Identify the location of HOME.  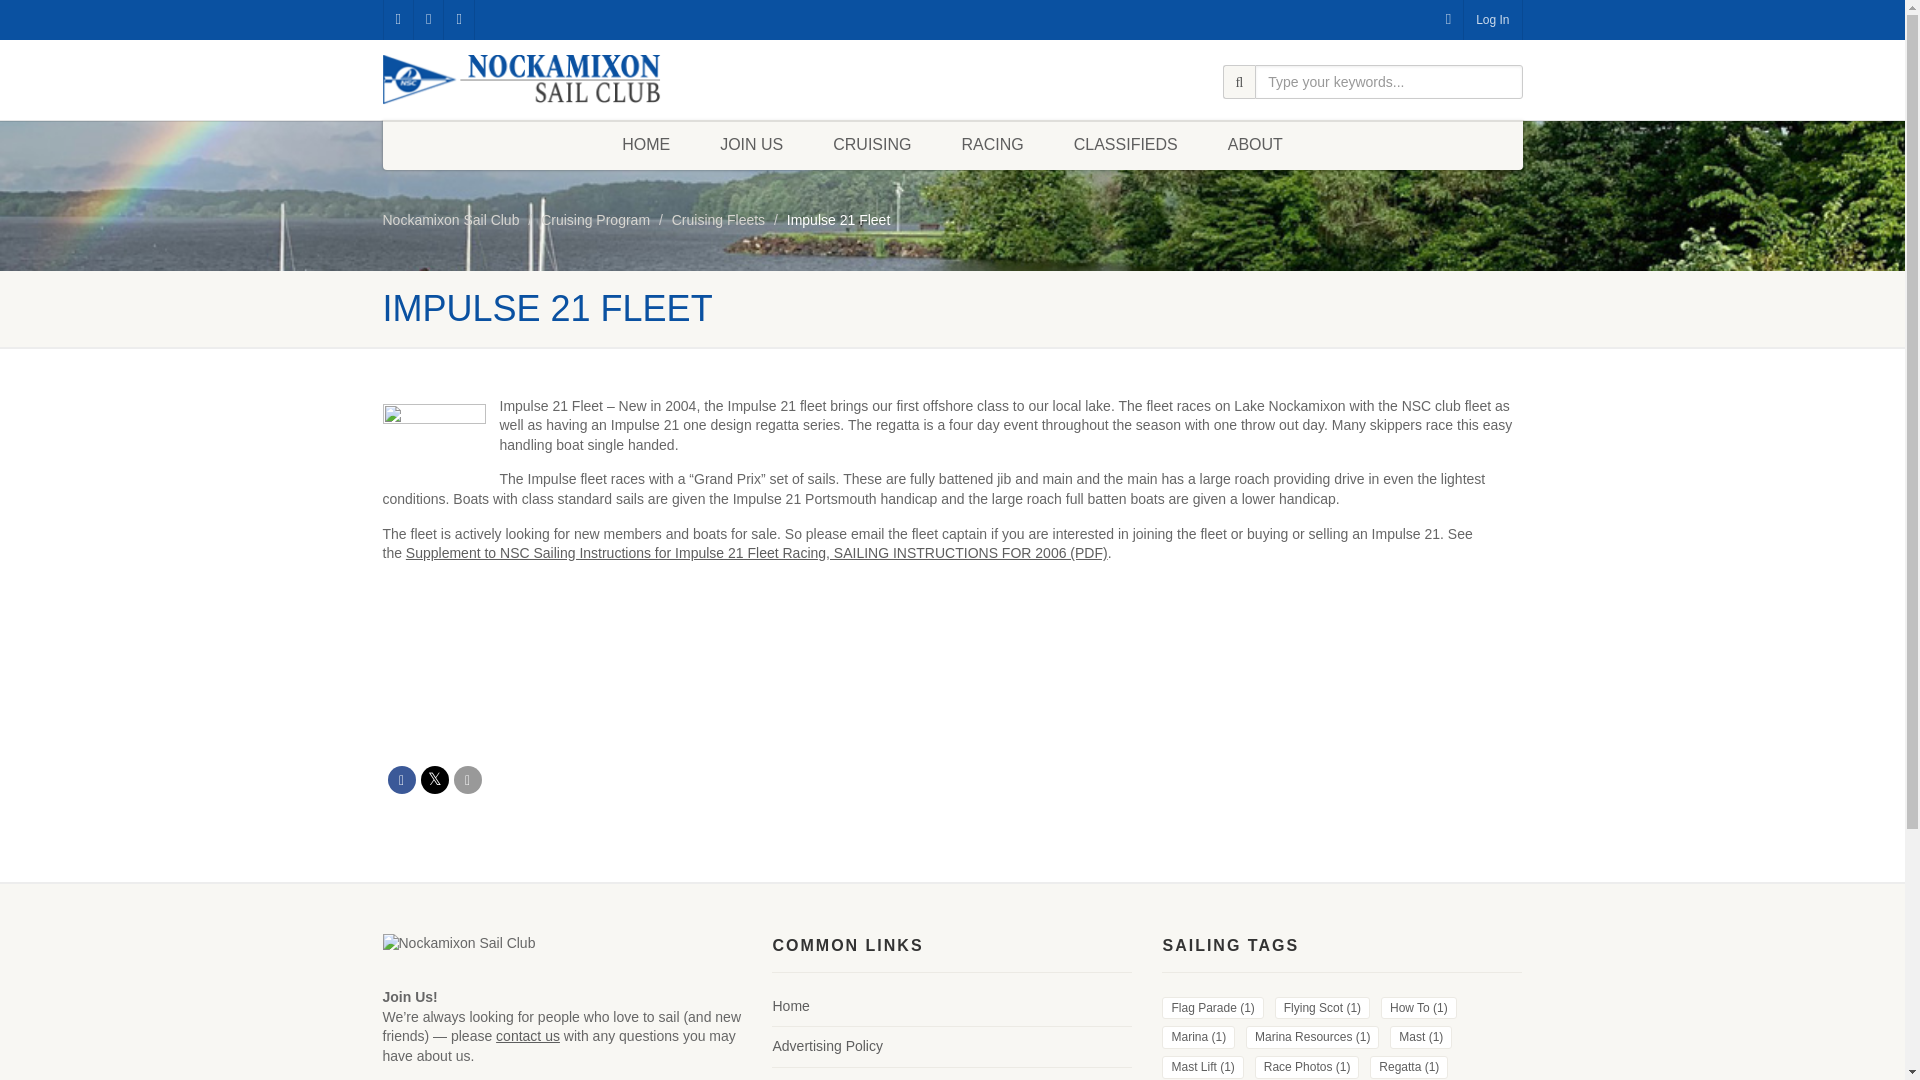
(646, 144).